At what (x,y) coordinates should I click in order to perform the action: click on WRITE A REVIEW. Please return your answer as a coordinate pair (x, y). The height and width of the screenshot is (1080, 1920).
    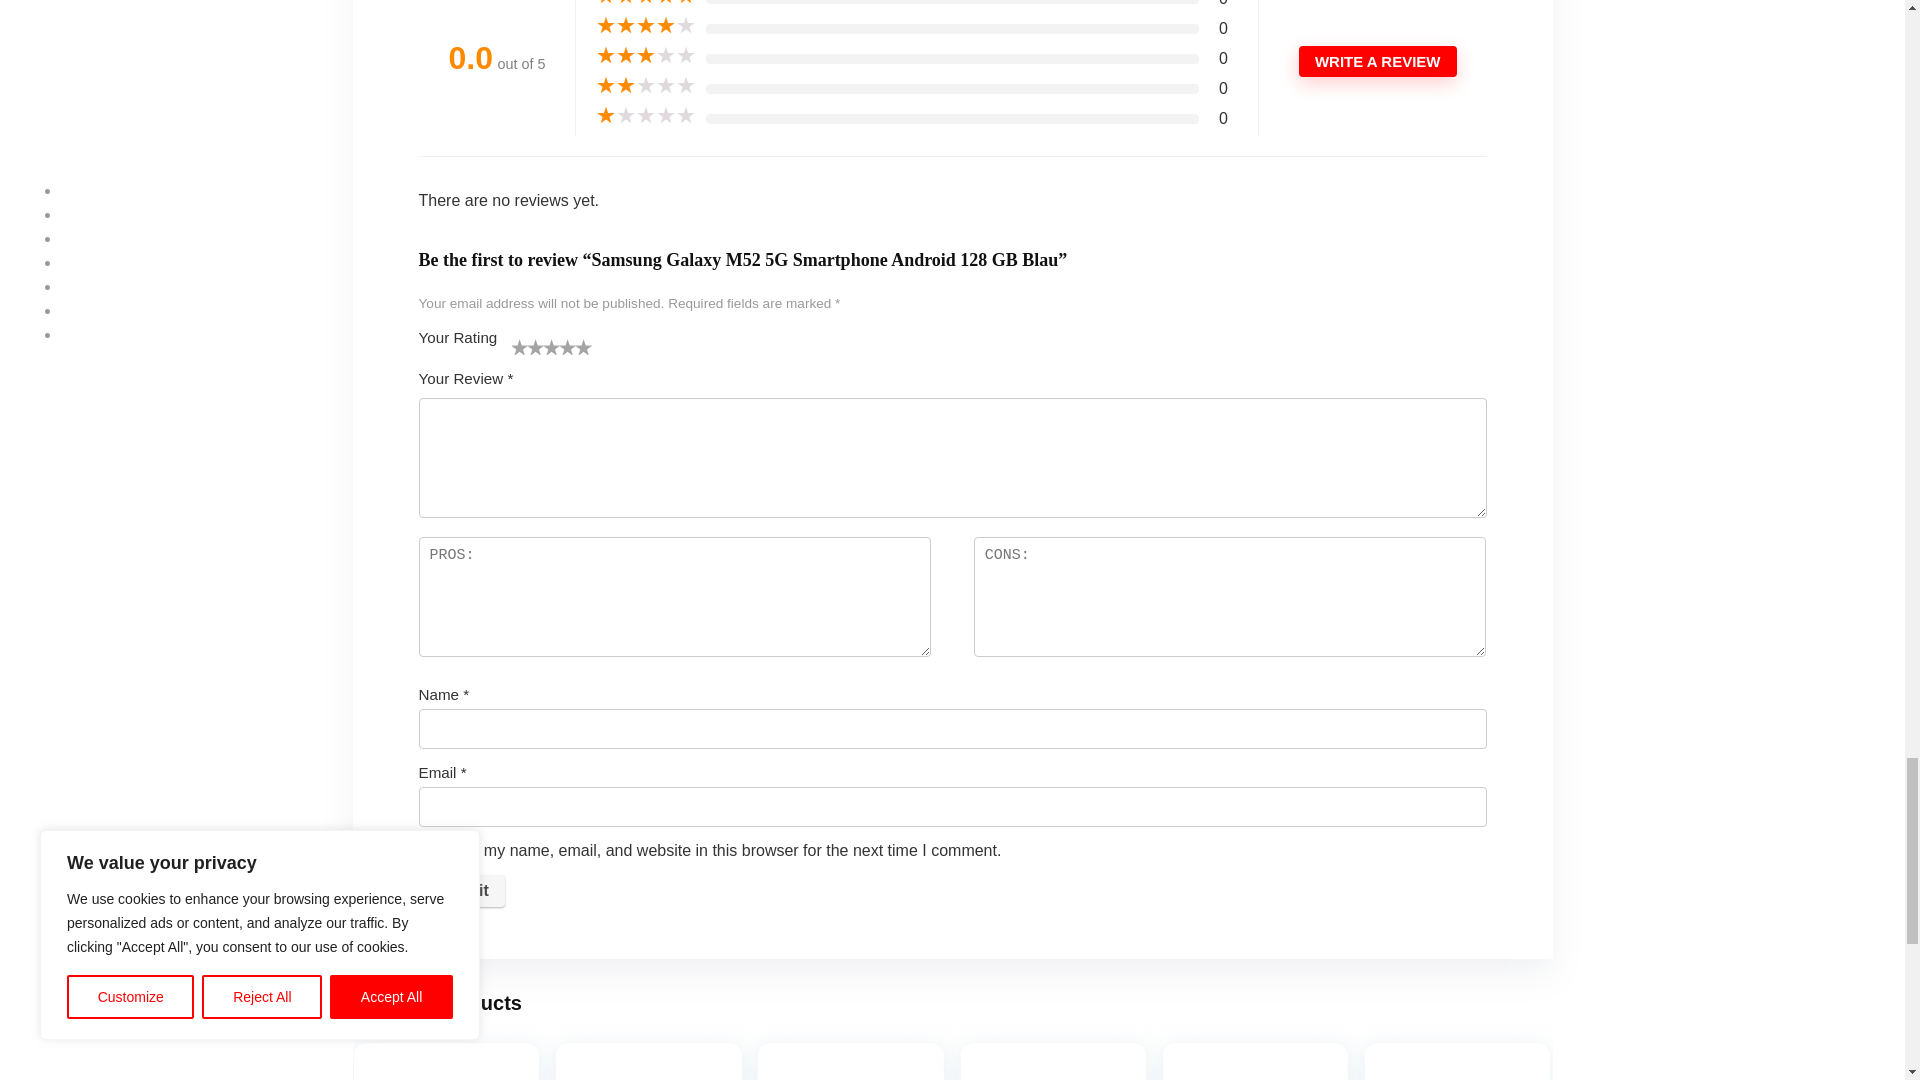
    Looking at the image, I should click on (1378, 61).